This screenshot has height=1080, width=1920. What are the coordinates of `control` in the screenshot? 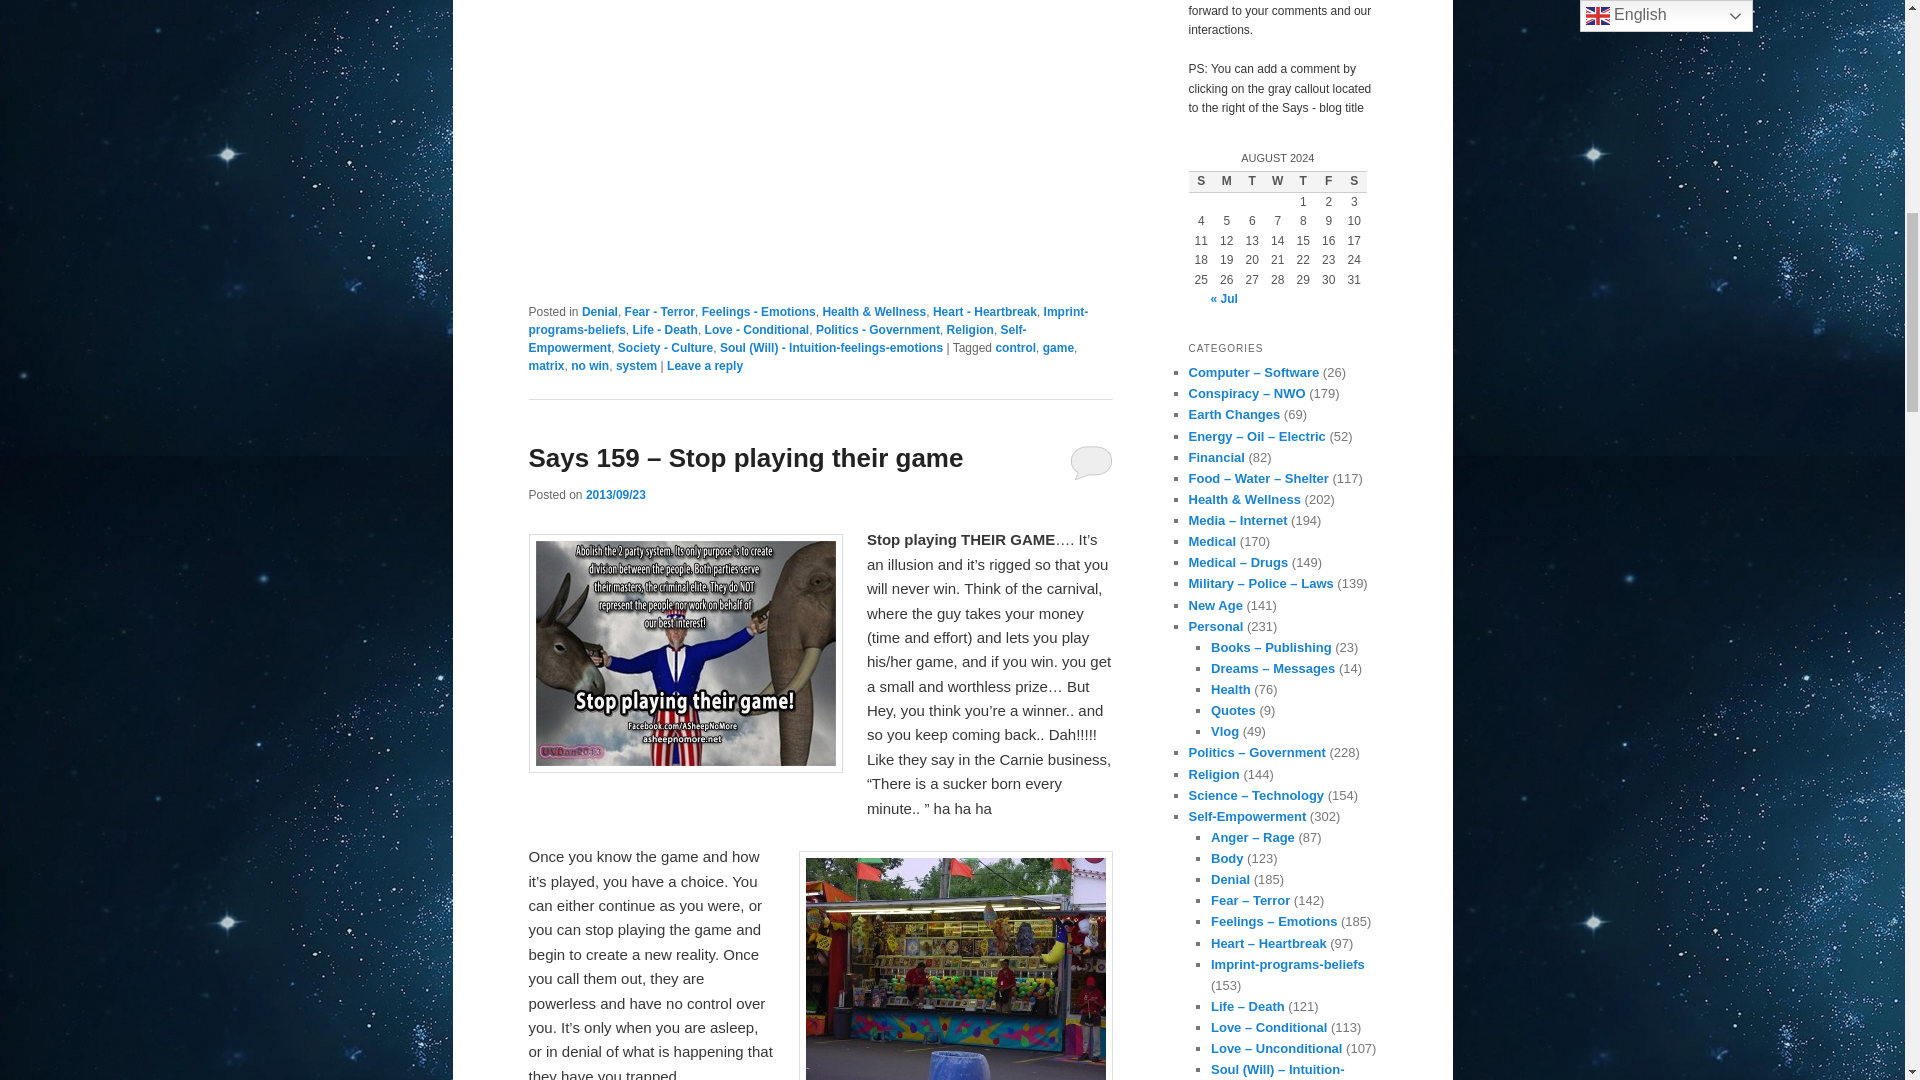 It's located at (1015, 348).